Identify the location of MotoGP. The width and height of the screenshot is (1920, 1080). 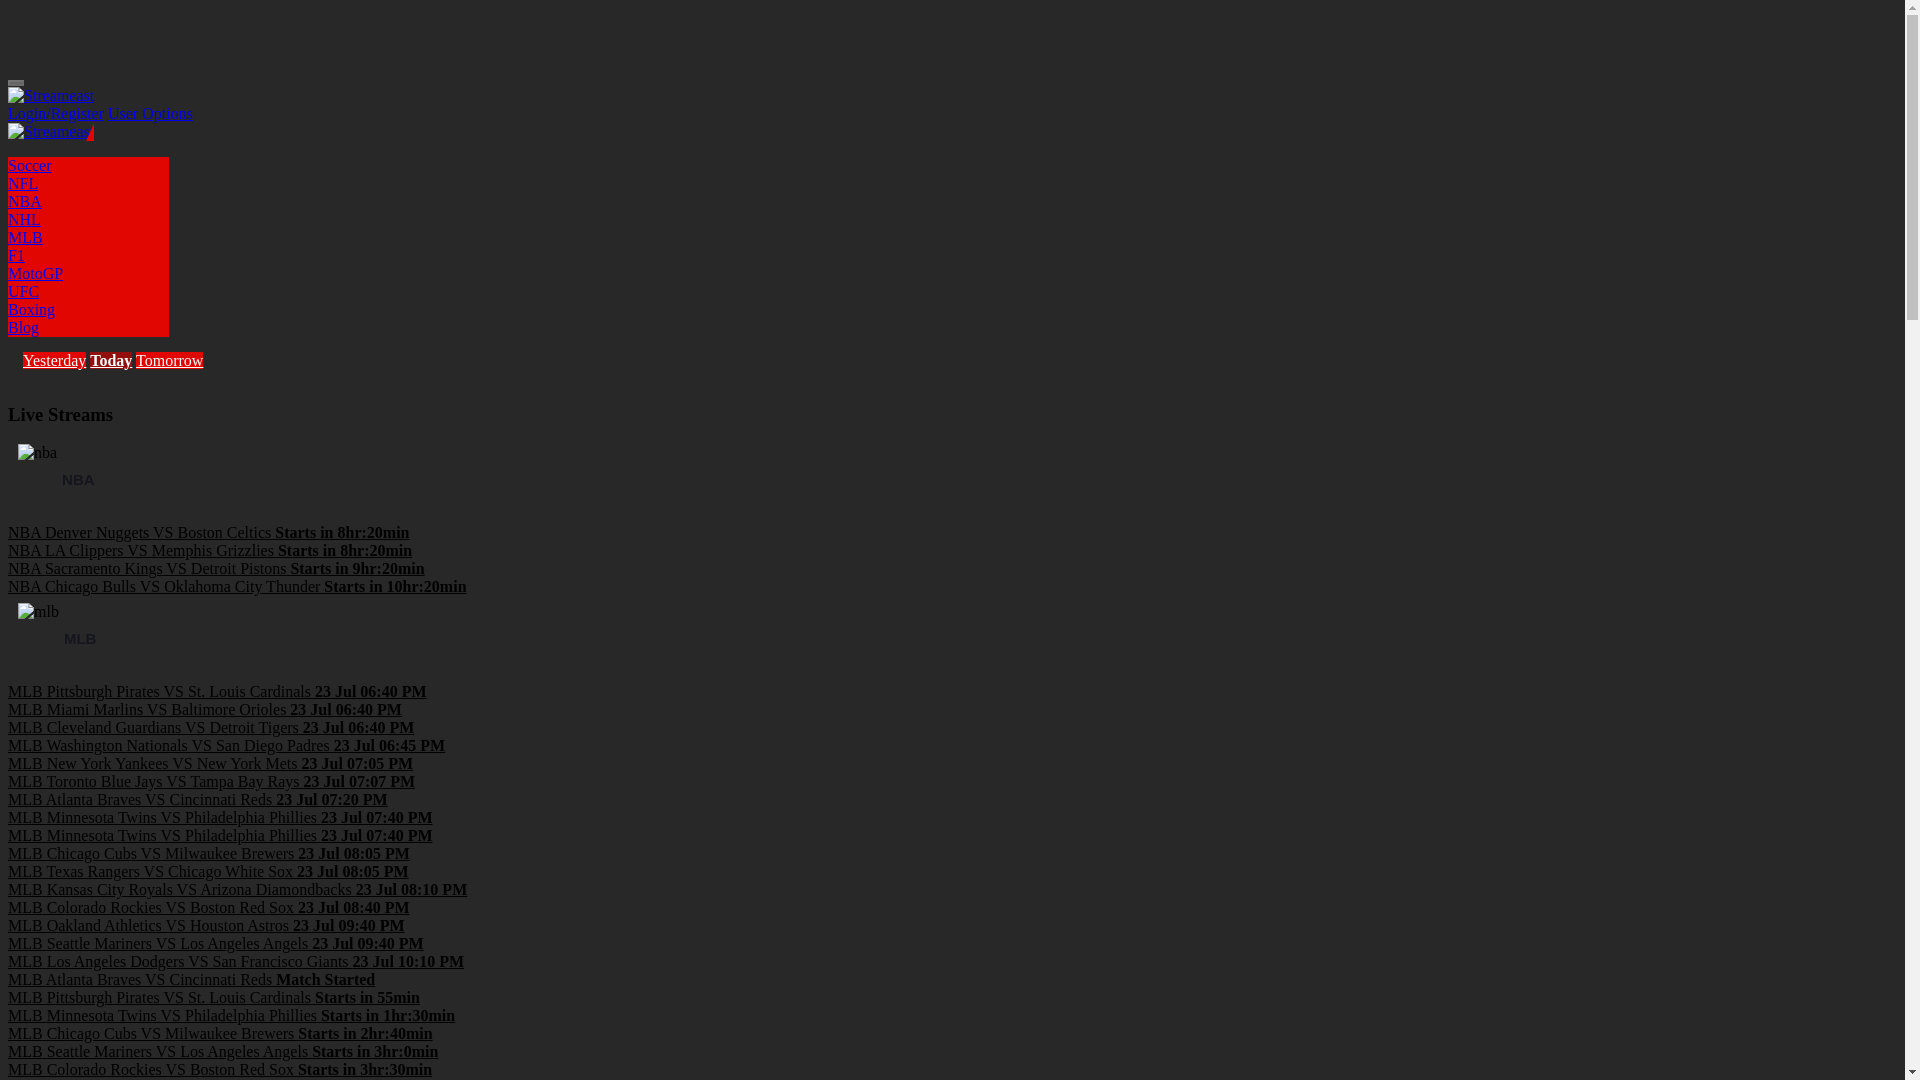
(35, 272).